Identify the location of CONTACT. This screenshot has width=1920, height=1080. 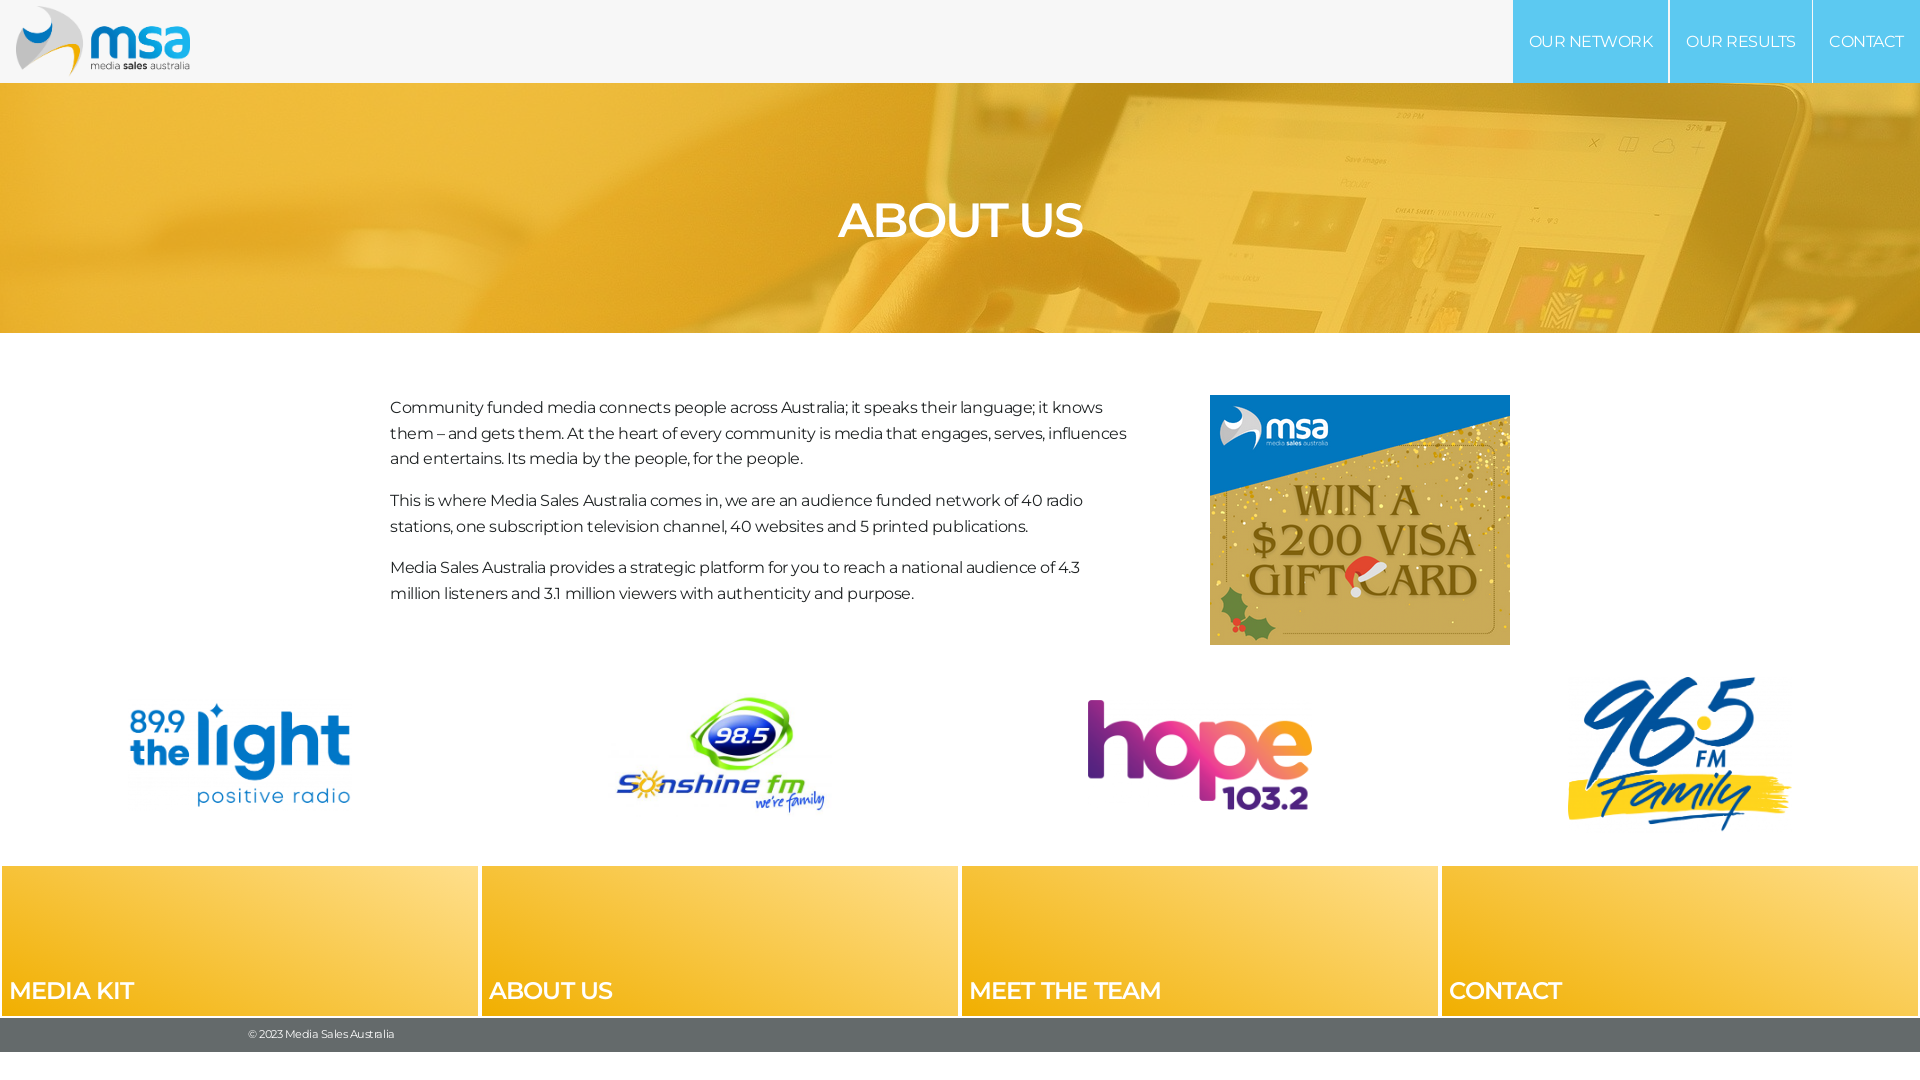
(1680, 941).